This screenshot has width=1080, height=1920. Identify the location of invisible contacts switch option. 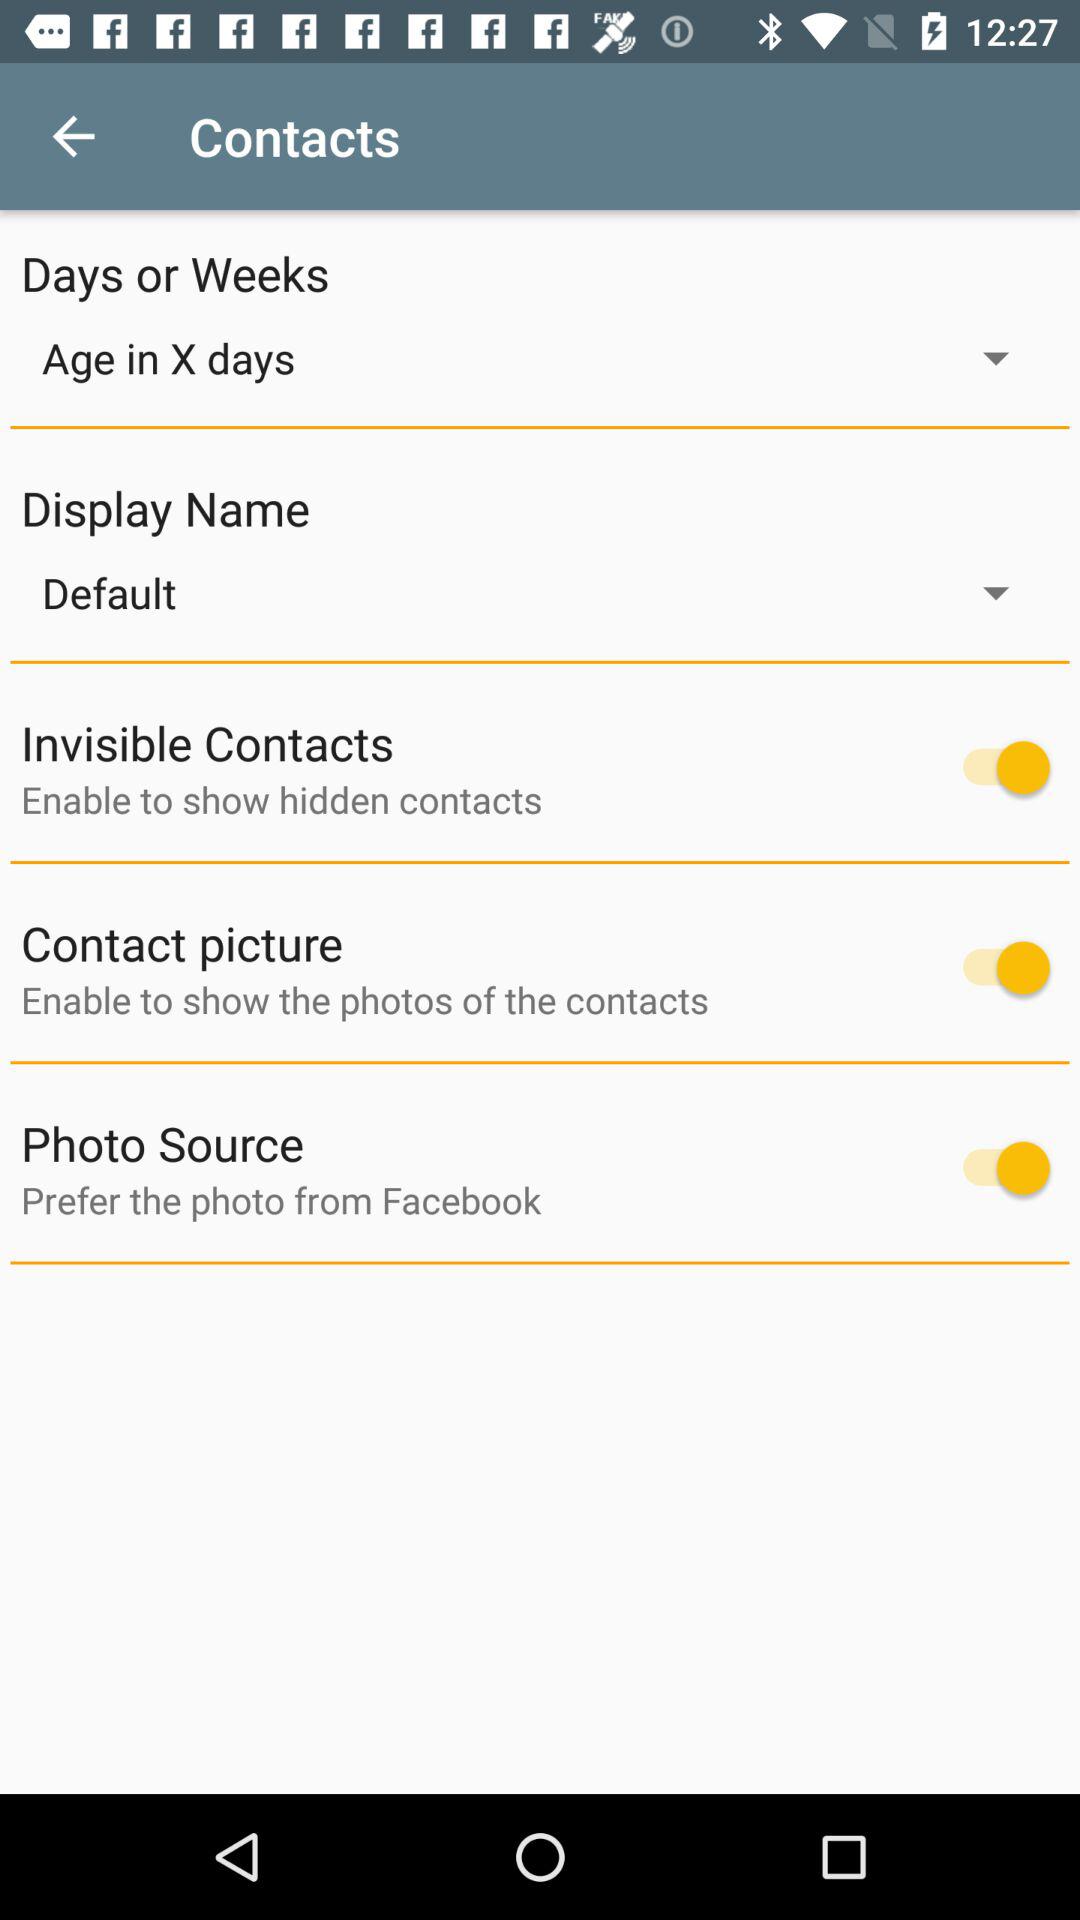
(996, 768).